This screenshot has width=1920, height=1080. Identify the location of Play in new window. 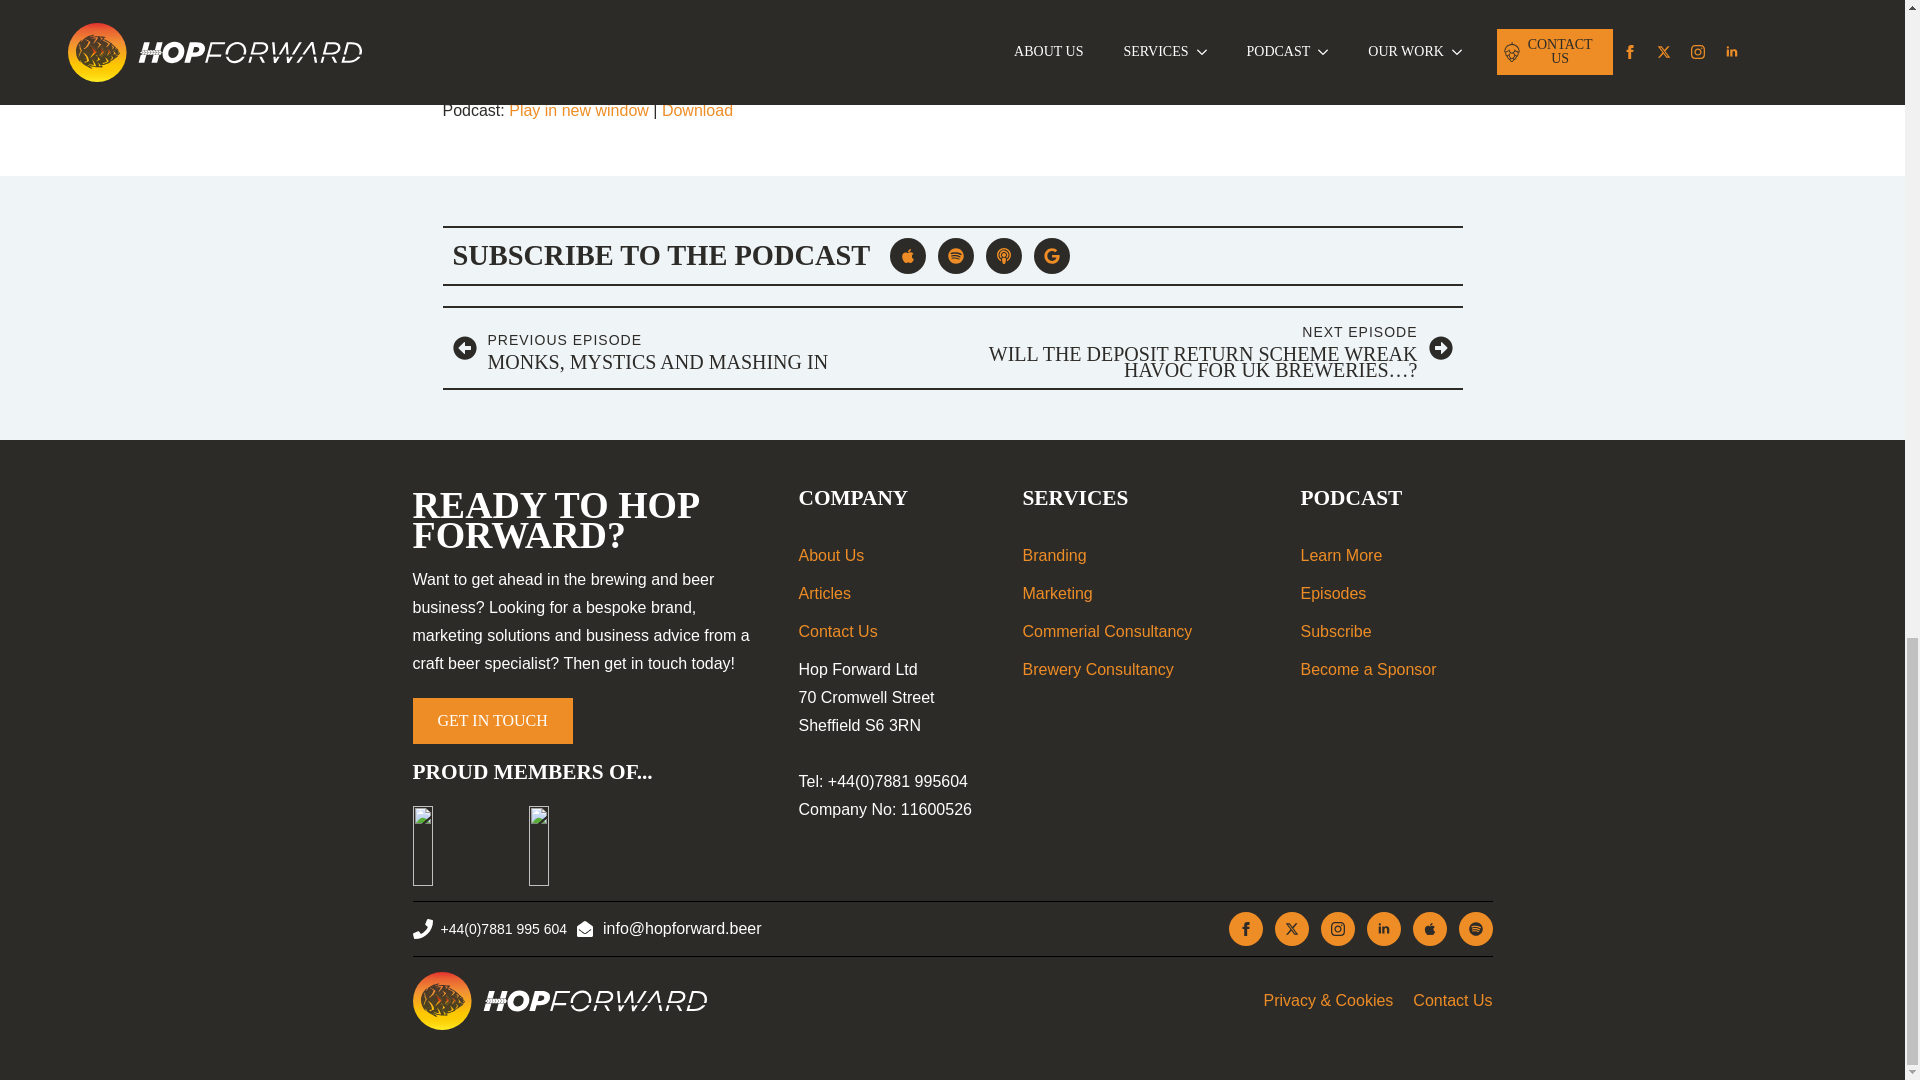
(578, 110).